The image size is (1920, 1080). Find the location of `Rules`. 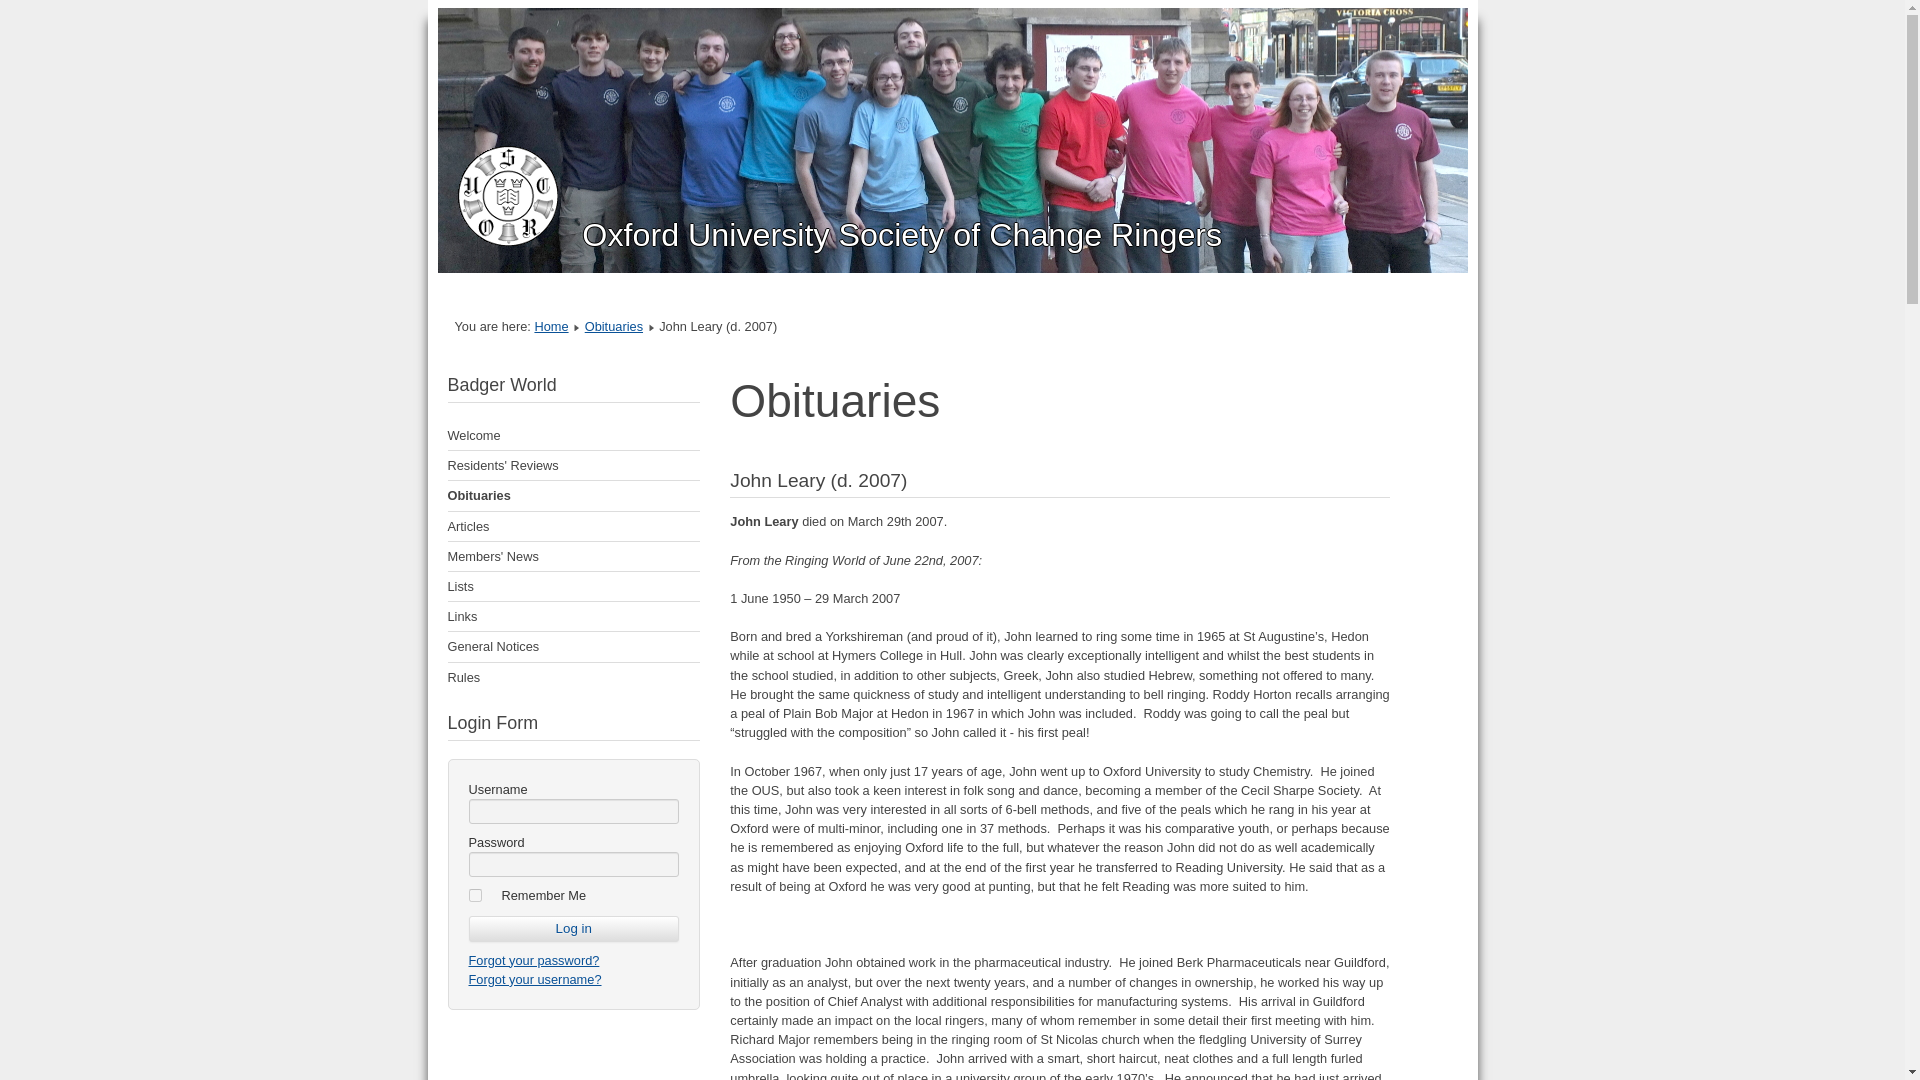

Rules is located at coordinates (574, 678).